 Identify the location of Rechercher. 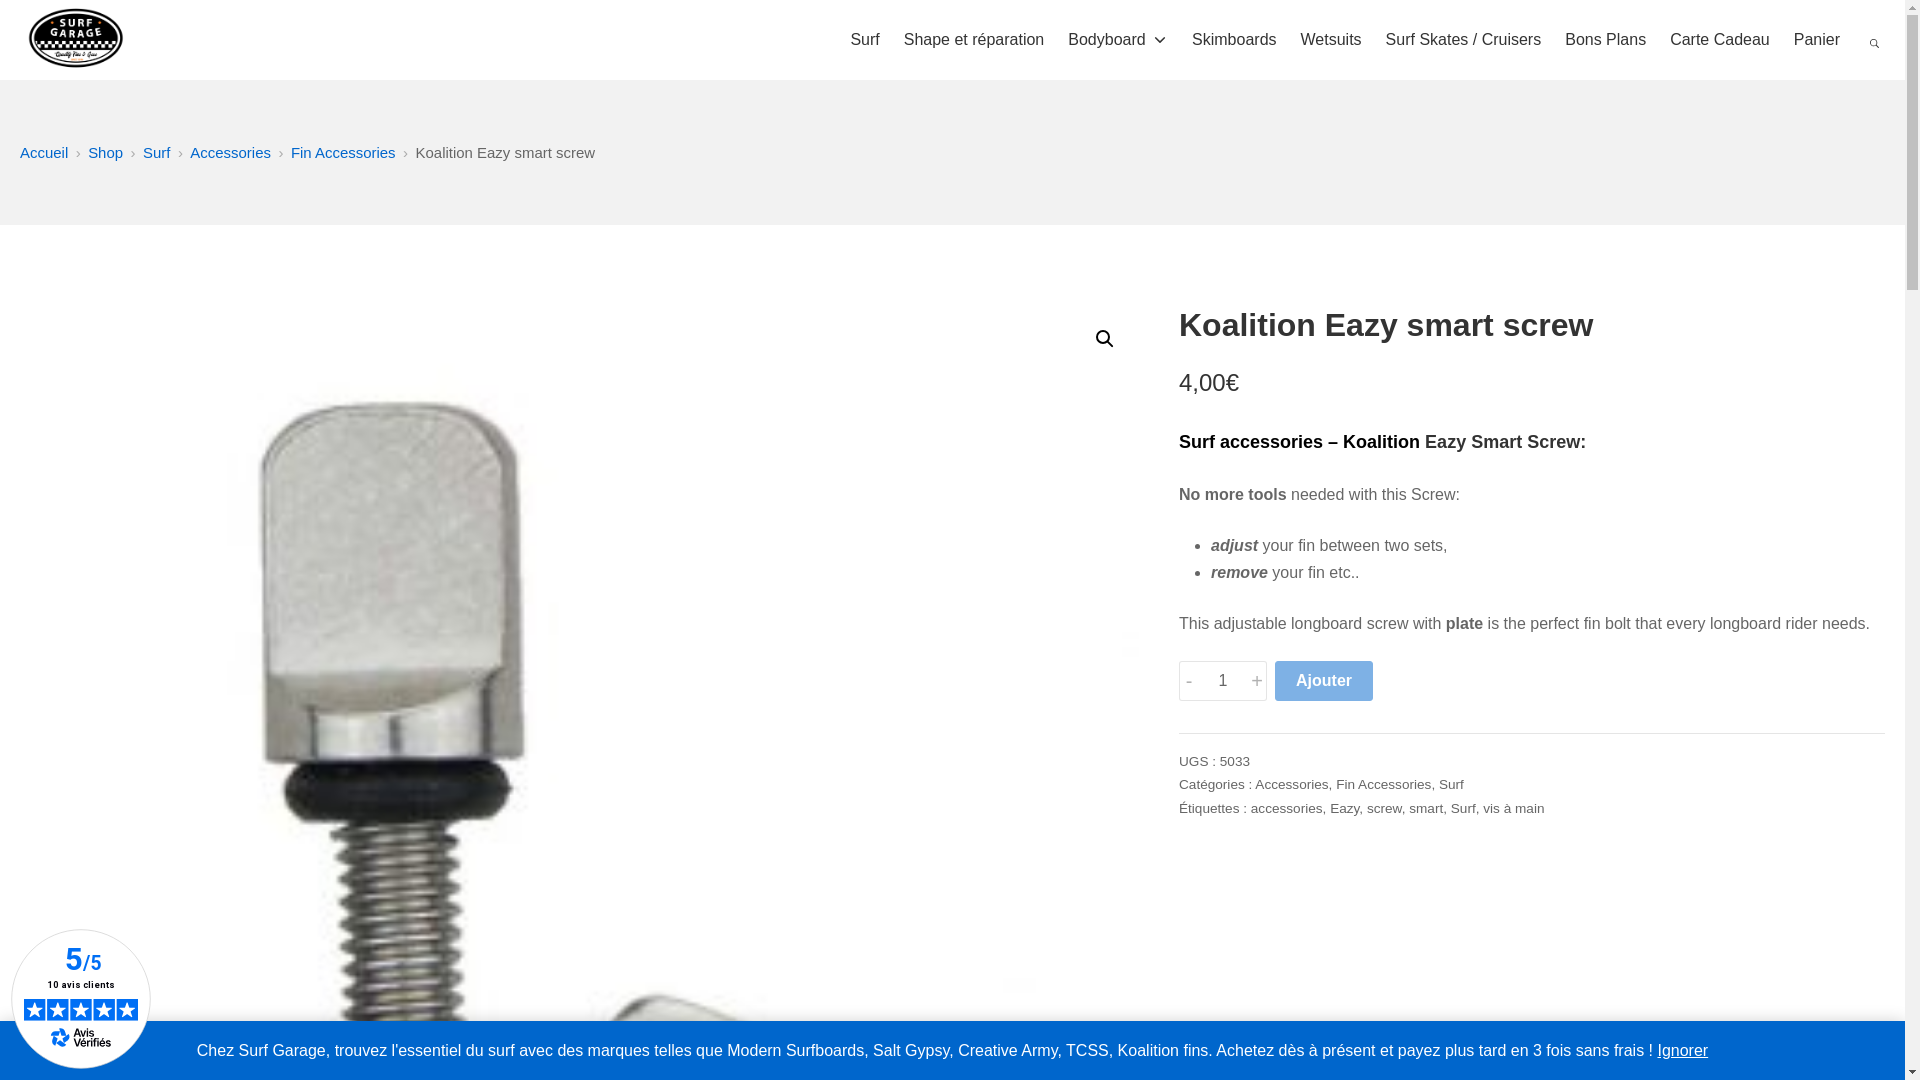
(65, 20).